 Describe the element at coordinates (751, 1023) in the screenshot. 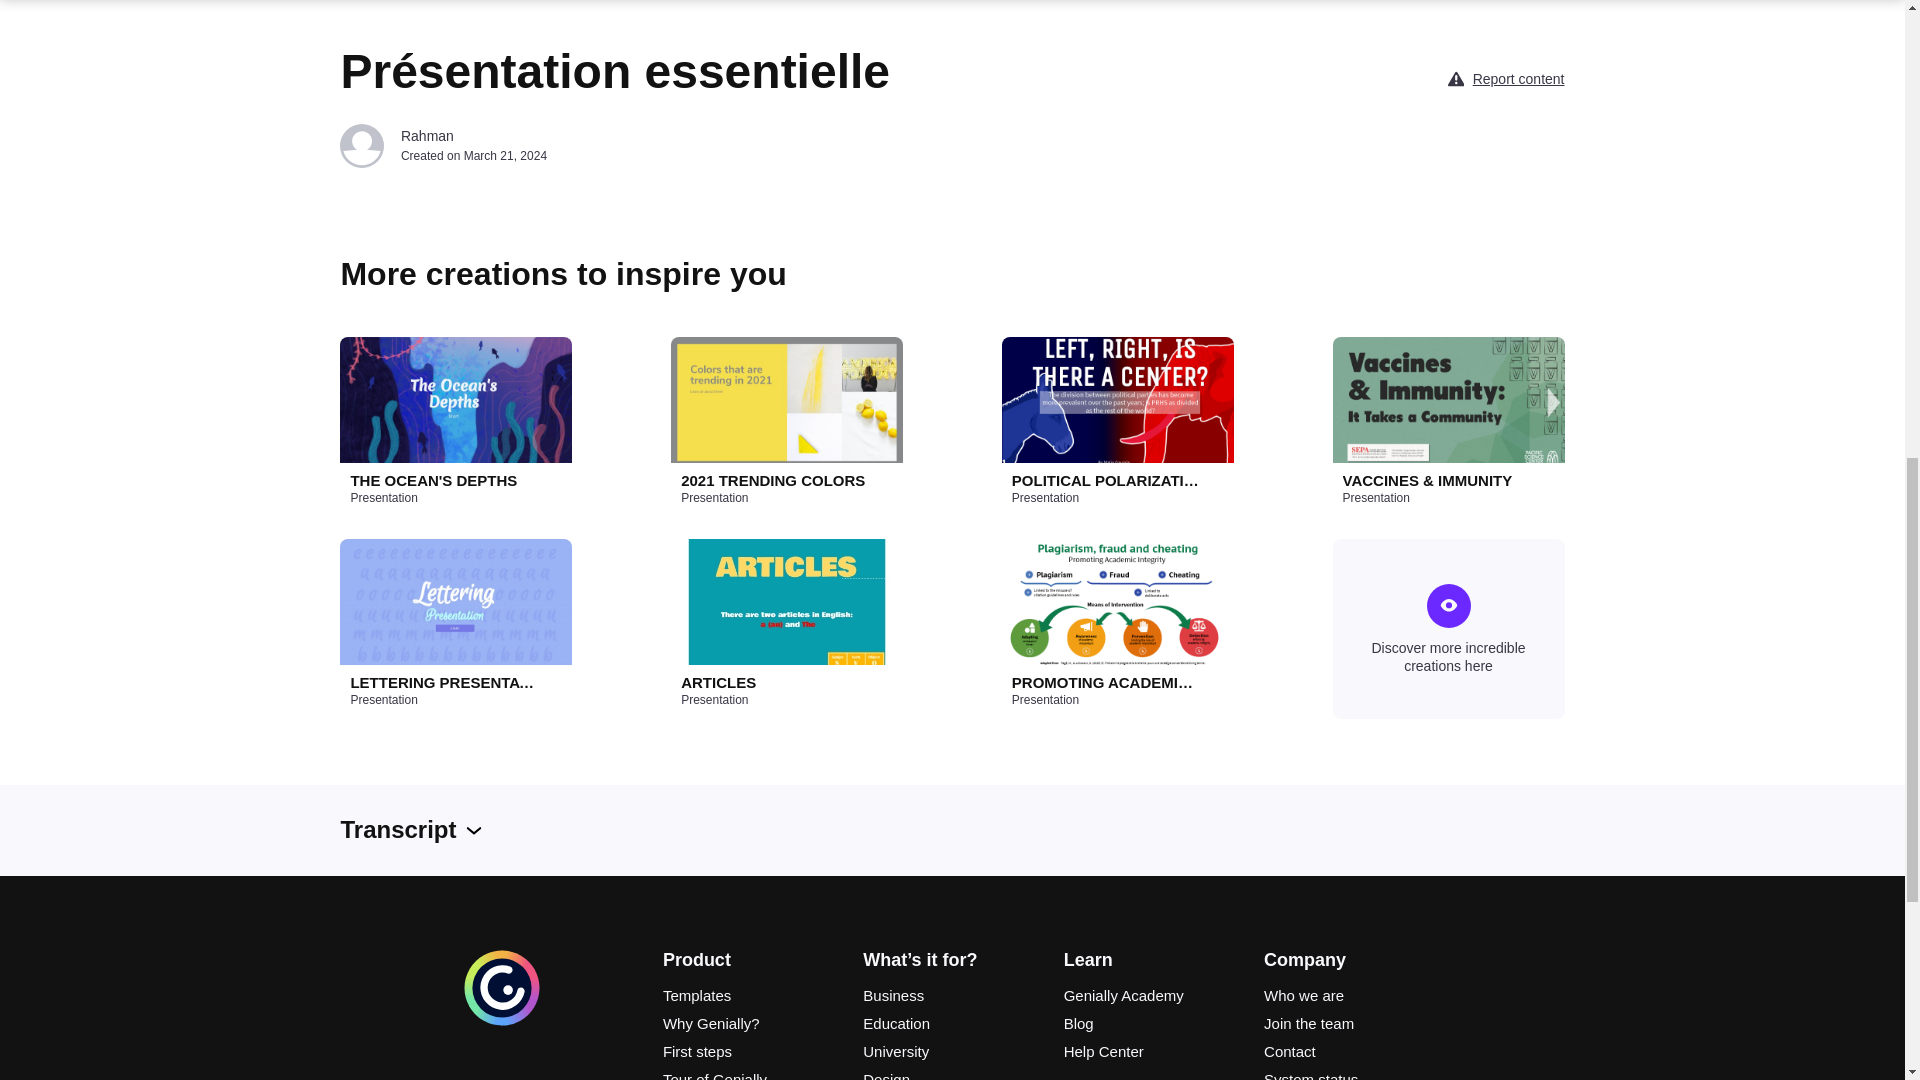

I see `Why Genially?` at that location.